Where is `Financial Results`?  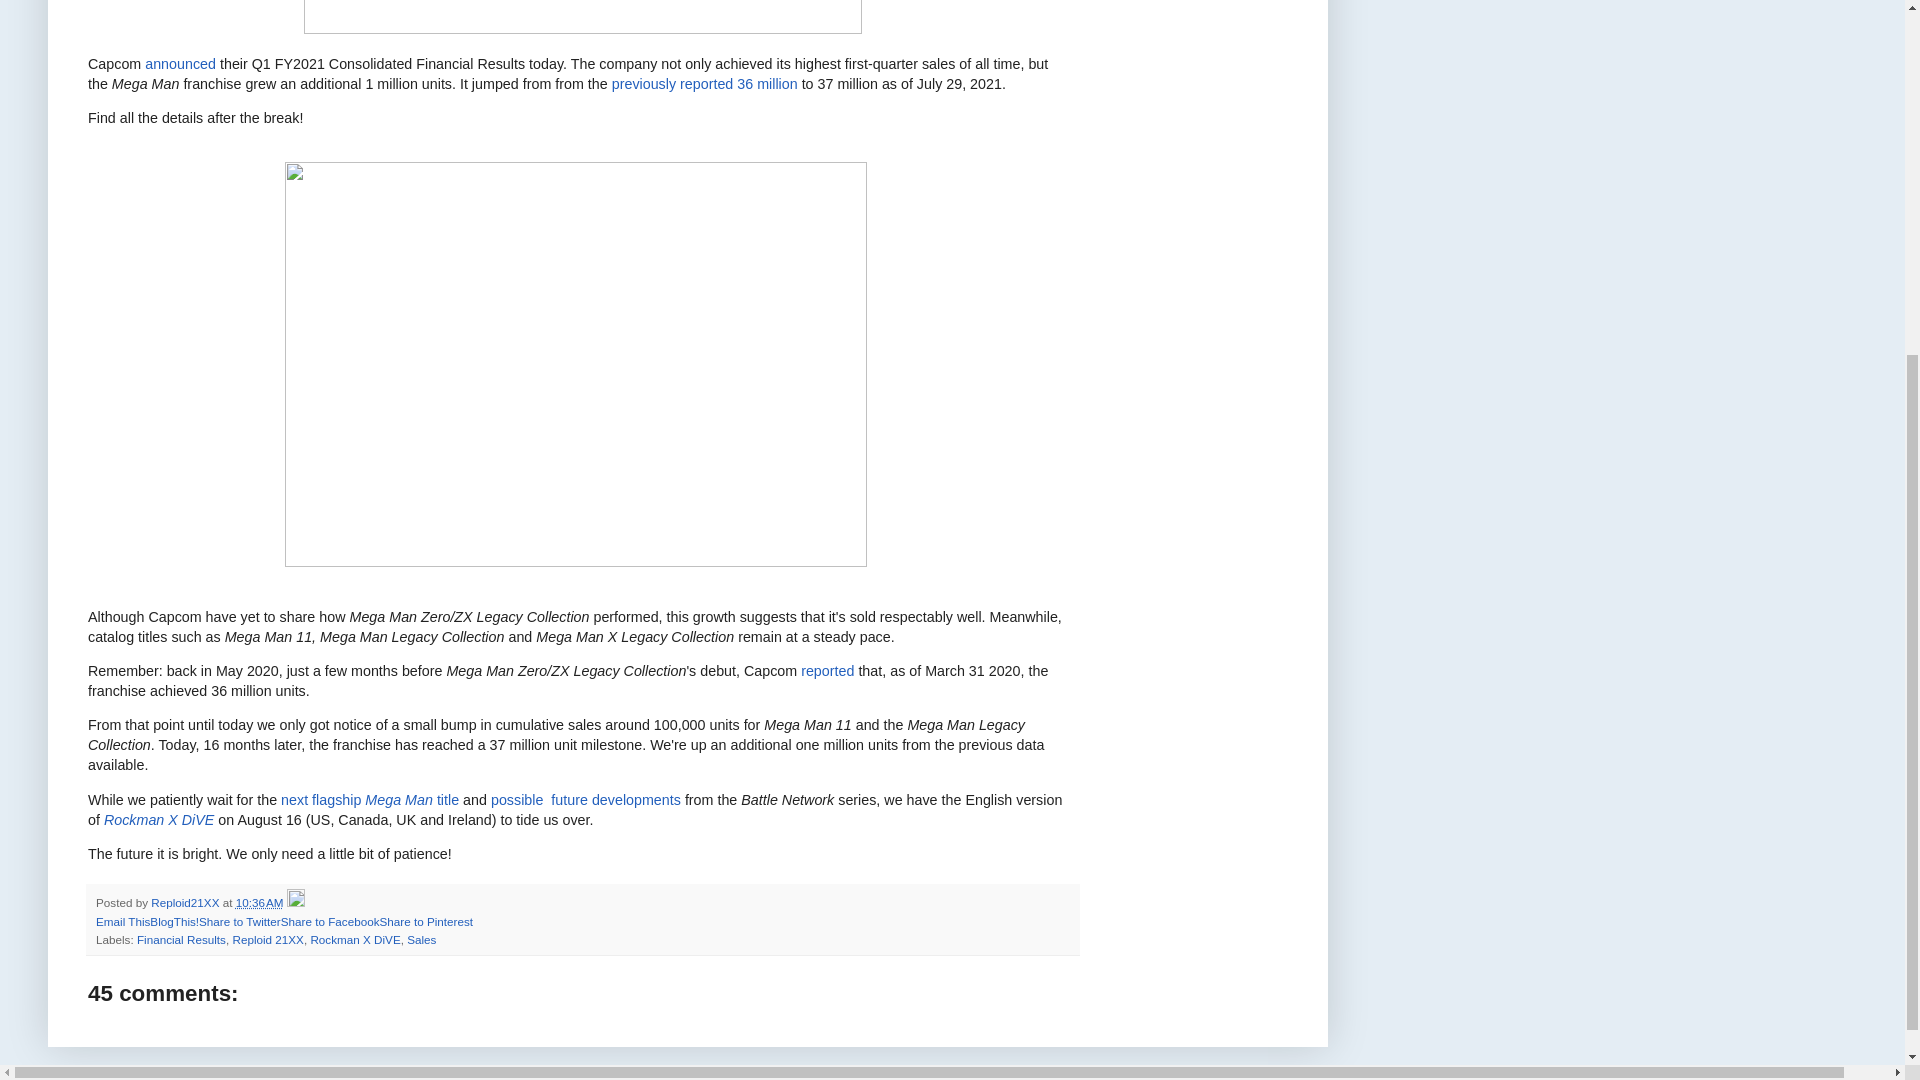 Financial Results is located at coordinates (181, 940).